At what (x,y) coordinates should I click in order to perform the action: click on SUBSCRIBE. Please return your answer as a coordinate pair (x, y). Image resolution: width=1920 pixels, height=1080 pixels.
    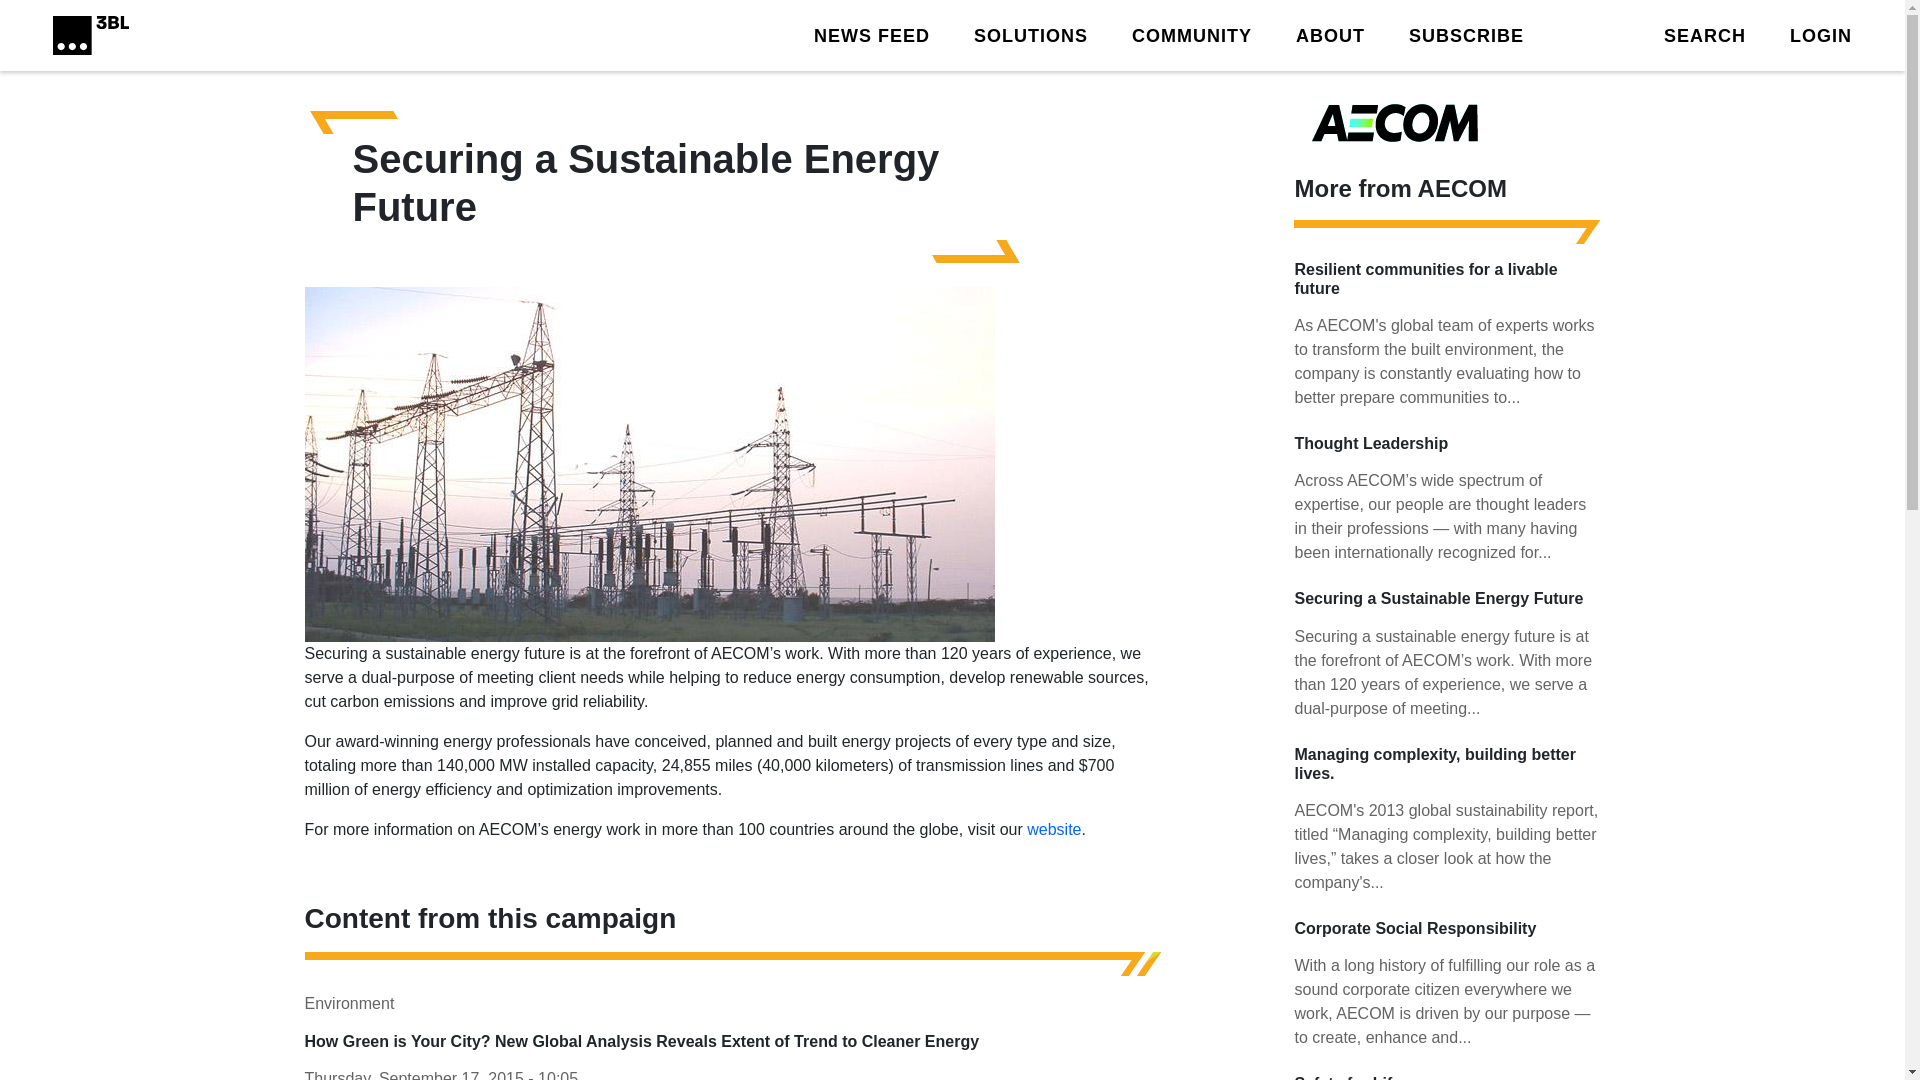
    Looking at the image, I should click on (1466, 34).